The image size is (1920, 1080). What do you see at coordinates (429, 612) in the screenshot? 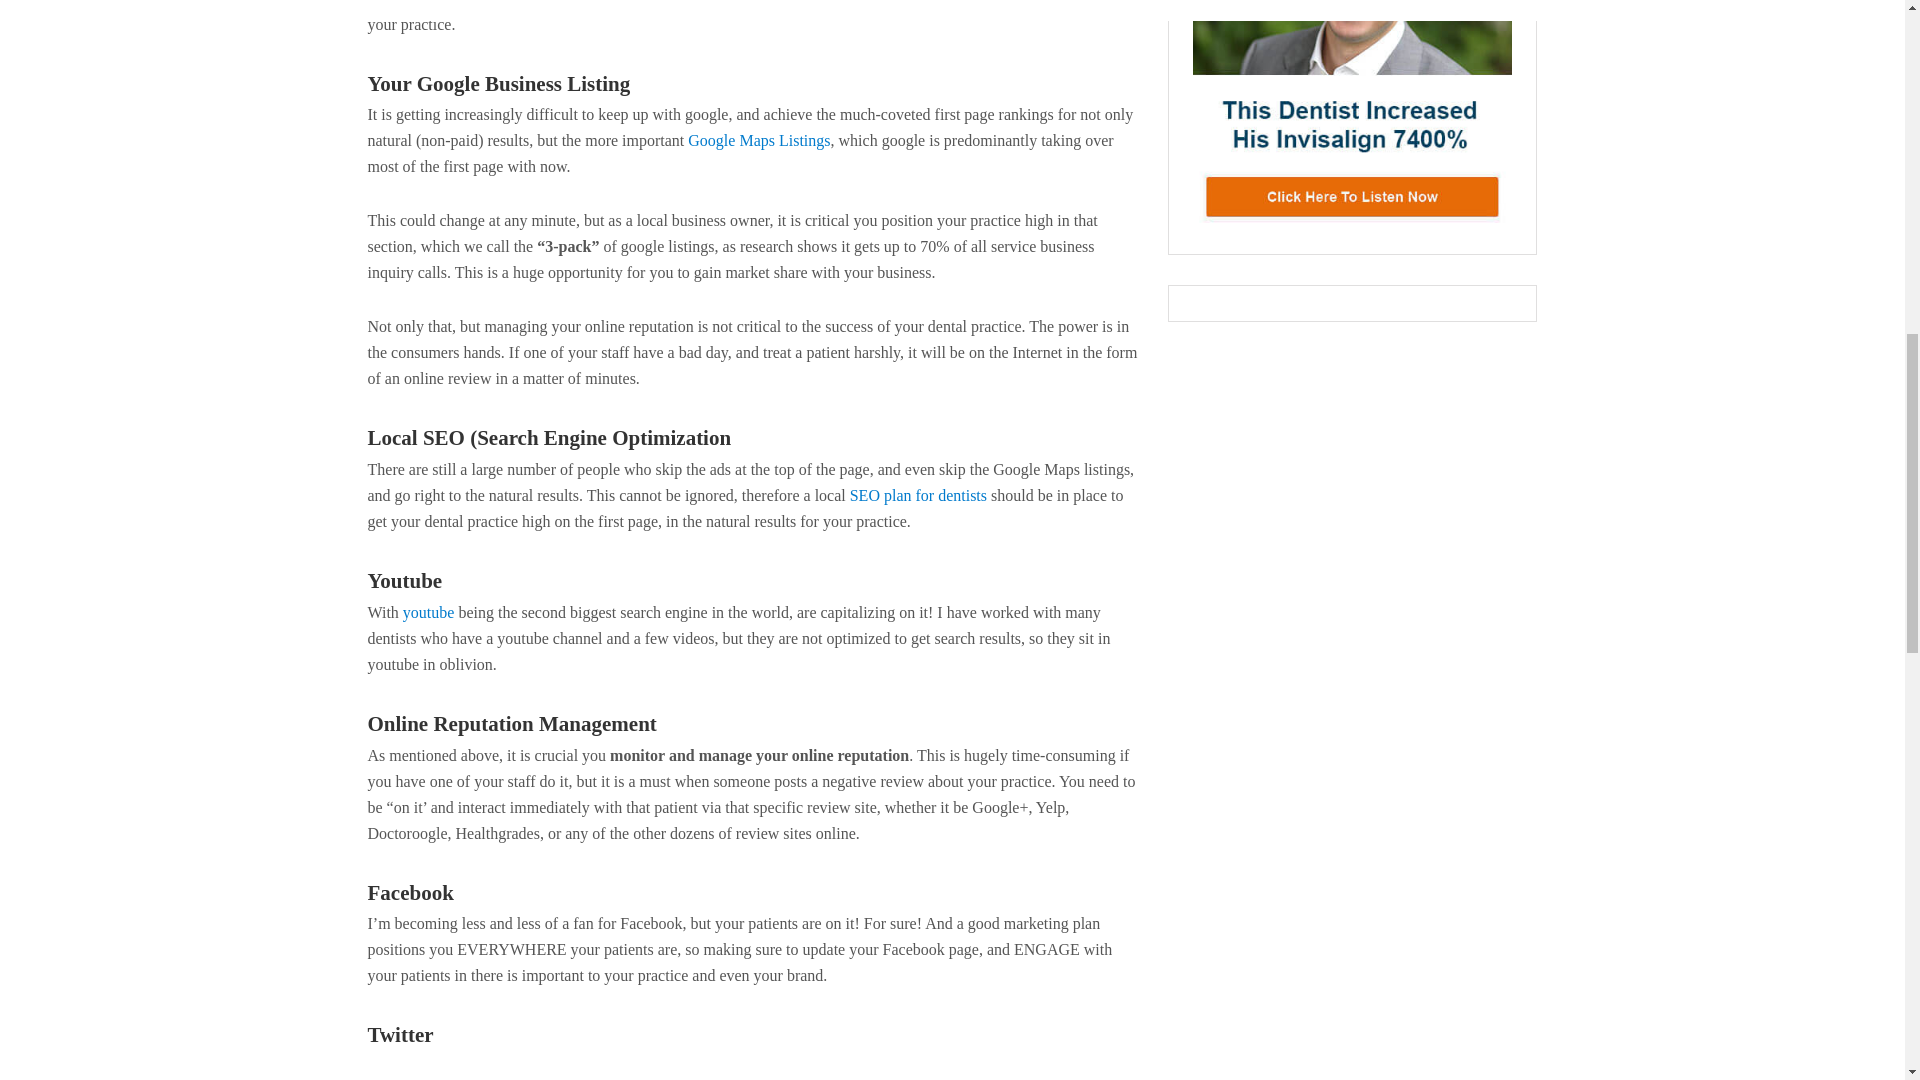
I see `youtube` at bounding box center [429, 612].